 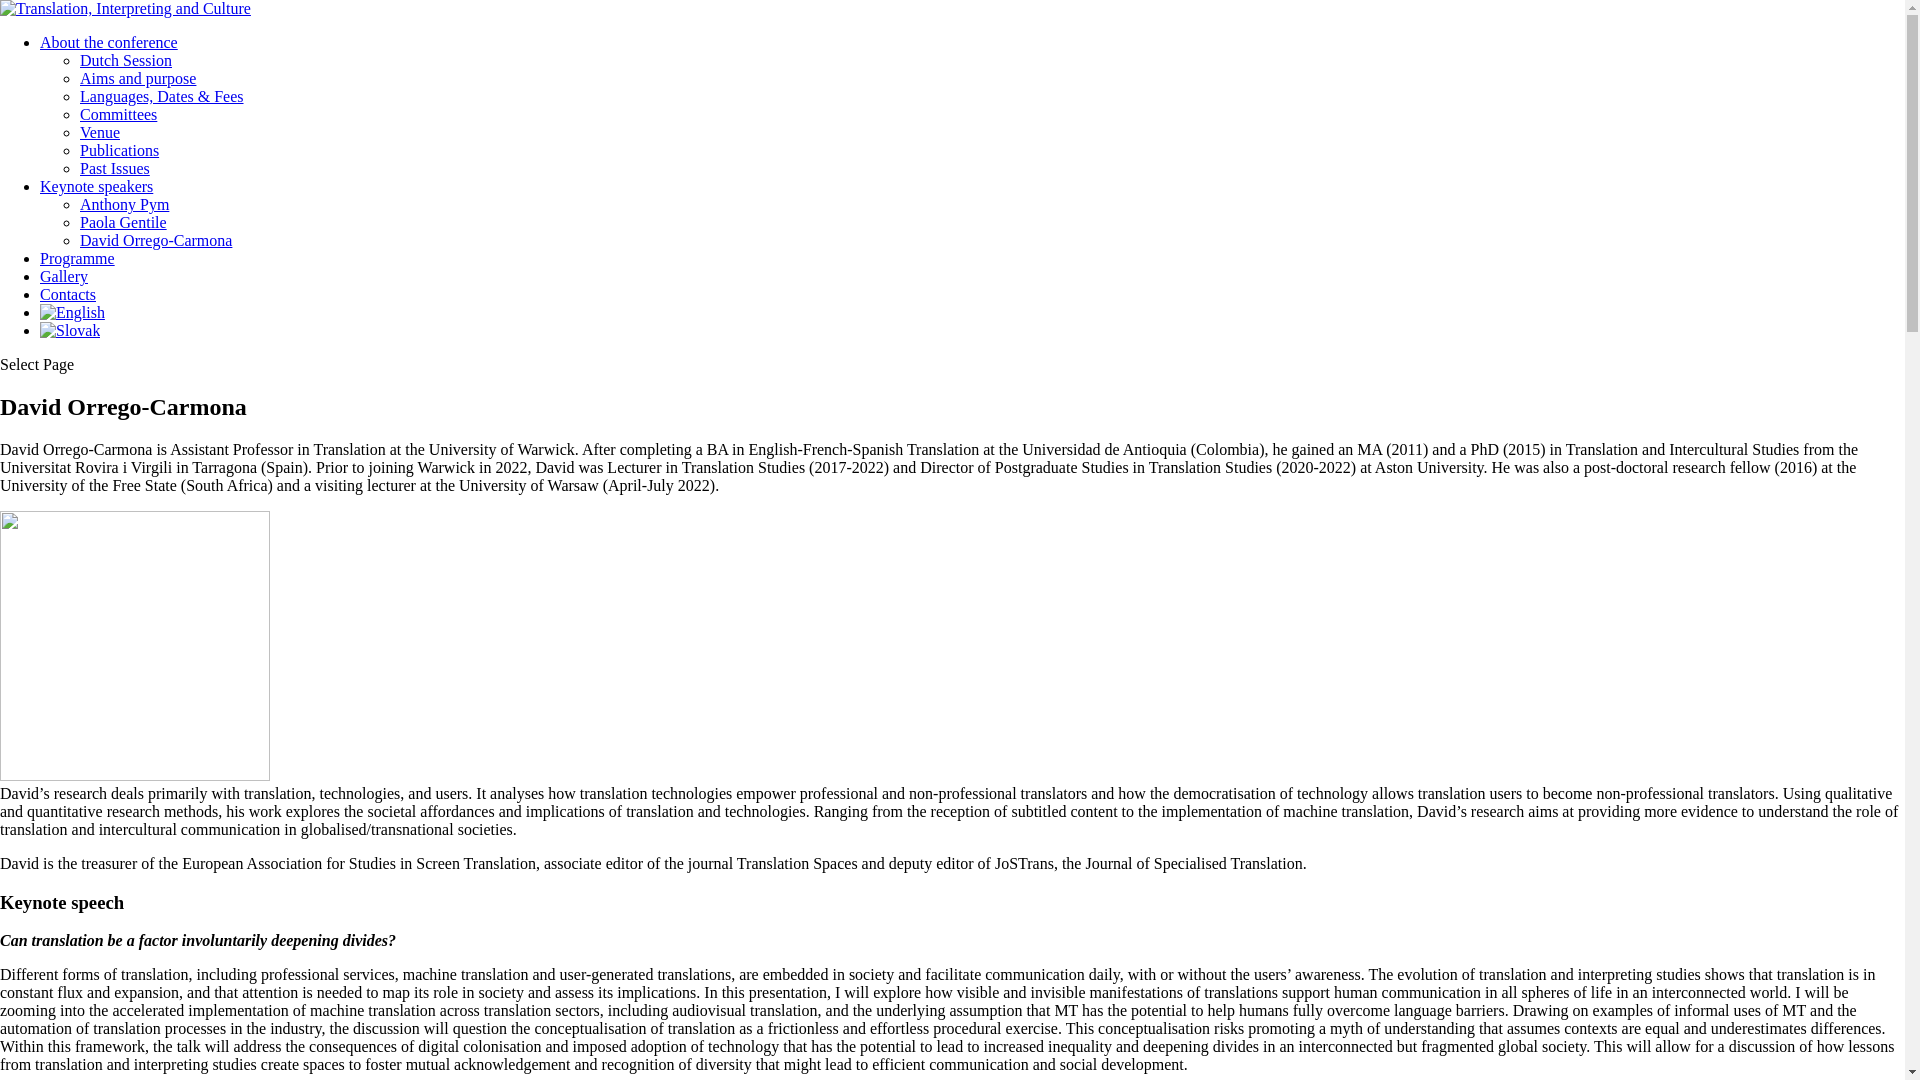 What do you see at coordinates (124, 222) in the screenshot?
I see `Paola Gentile` at bounding box center [124, 222].